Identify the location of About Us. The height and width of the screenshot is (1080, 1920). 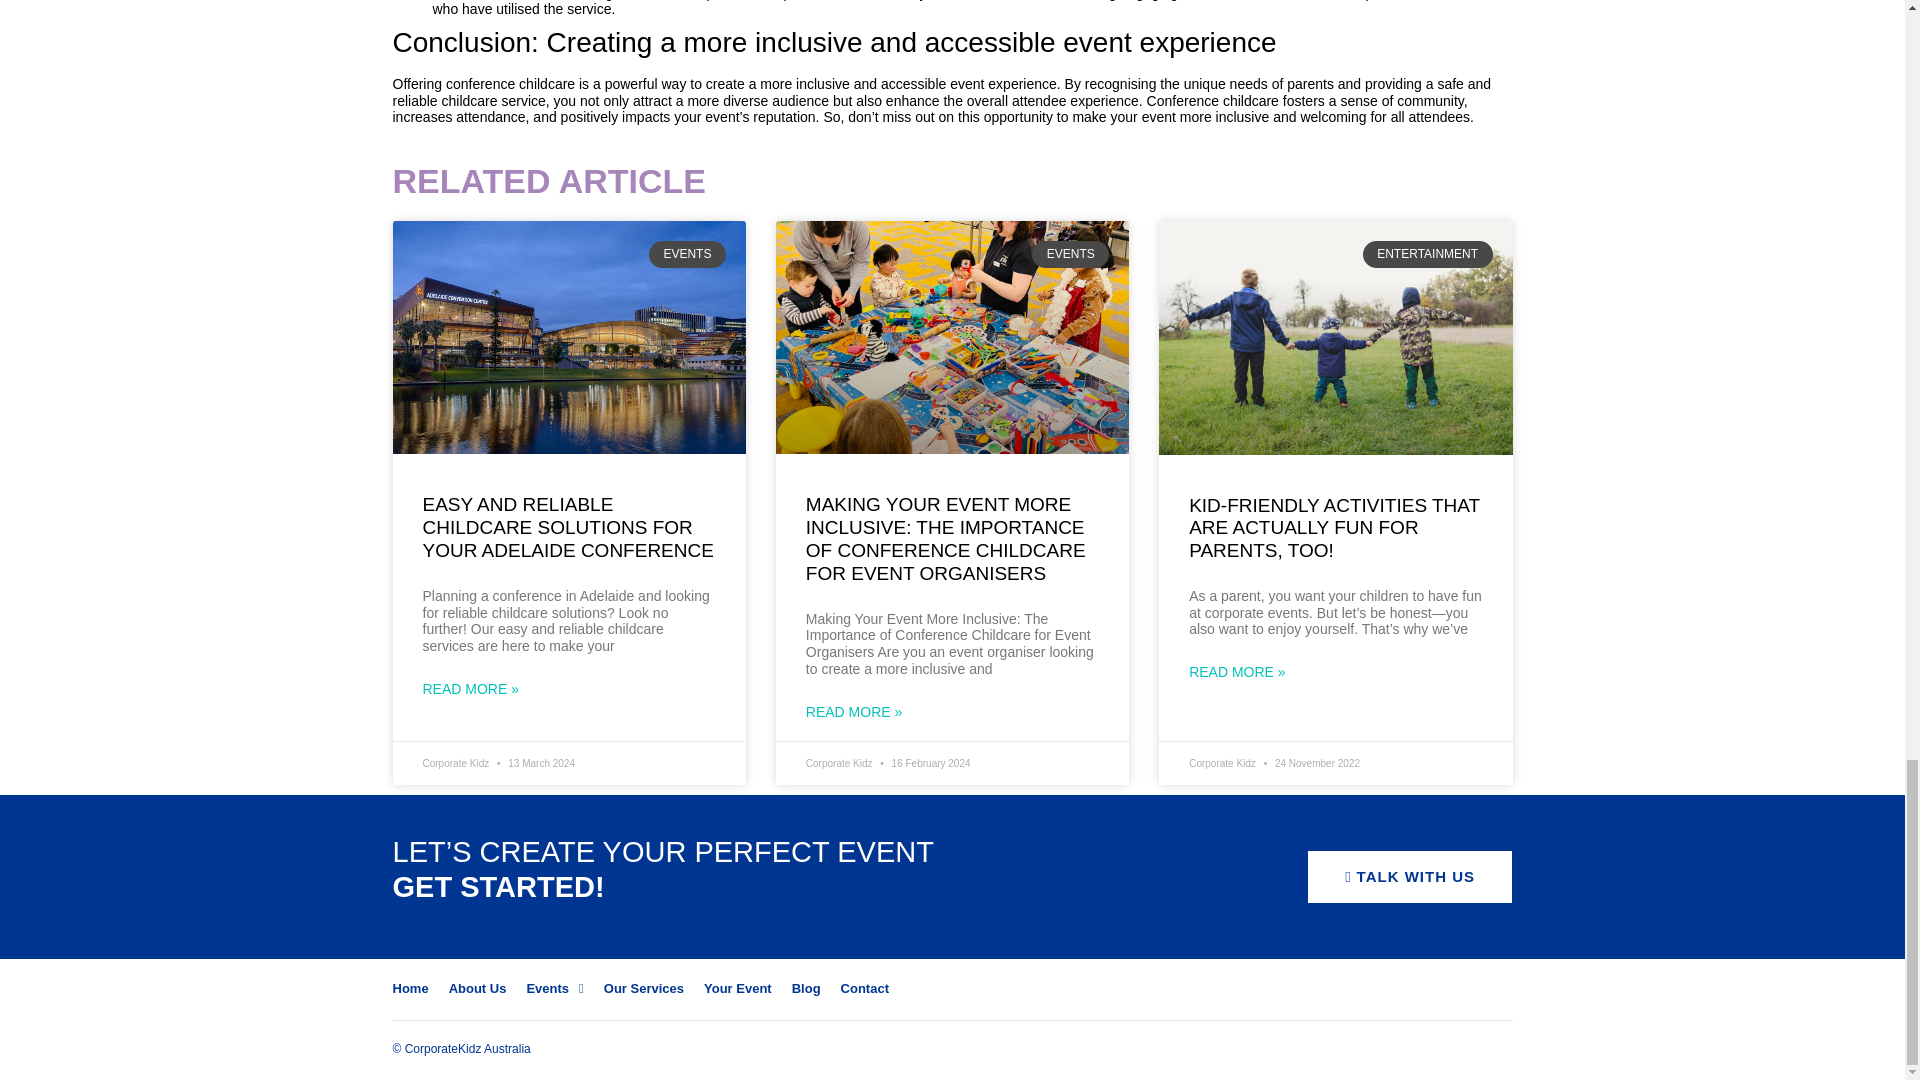
(478, 988).